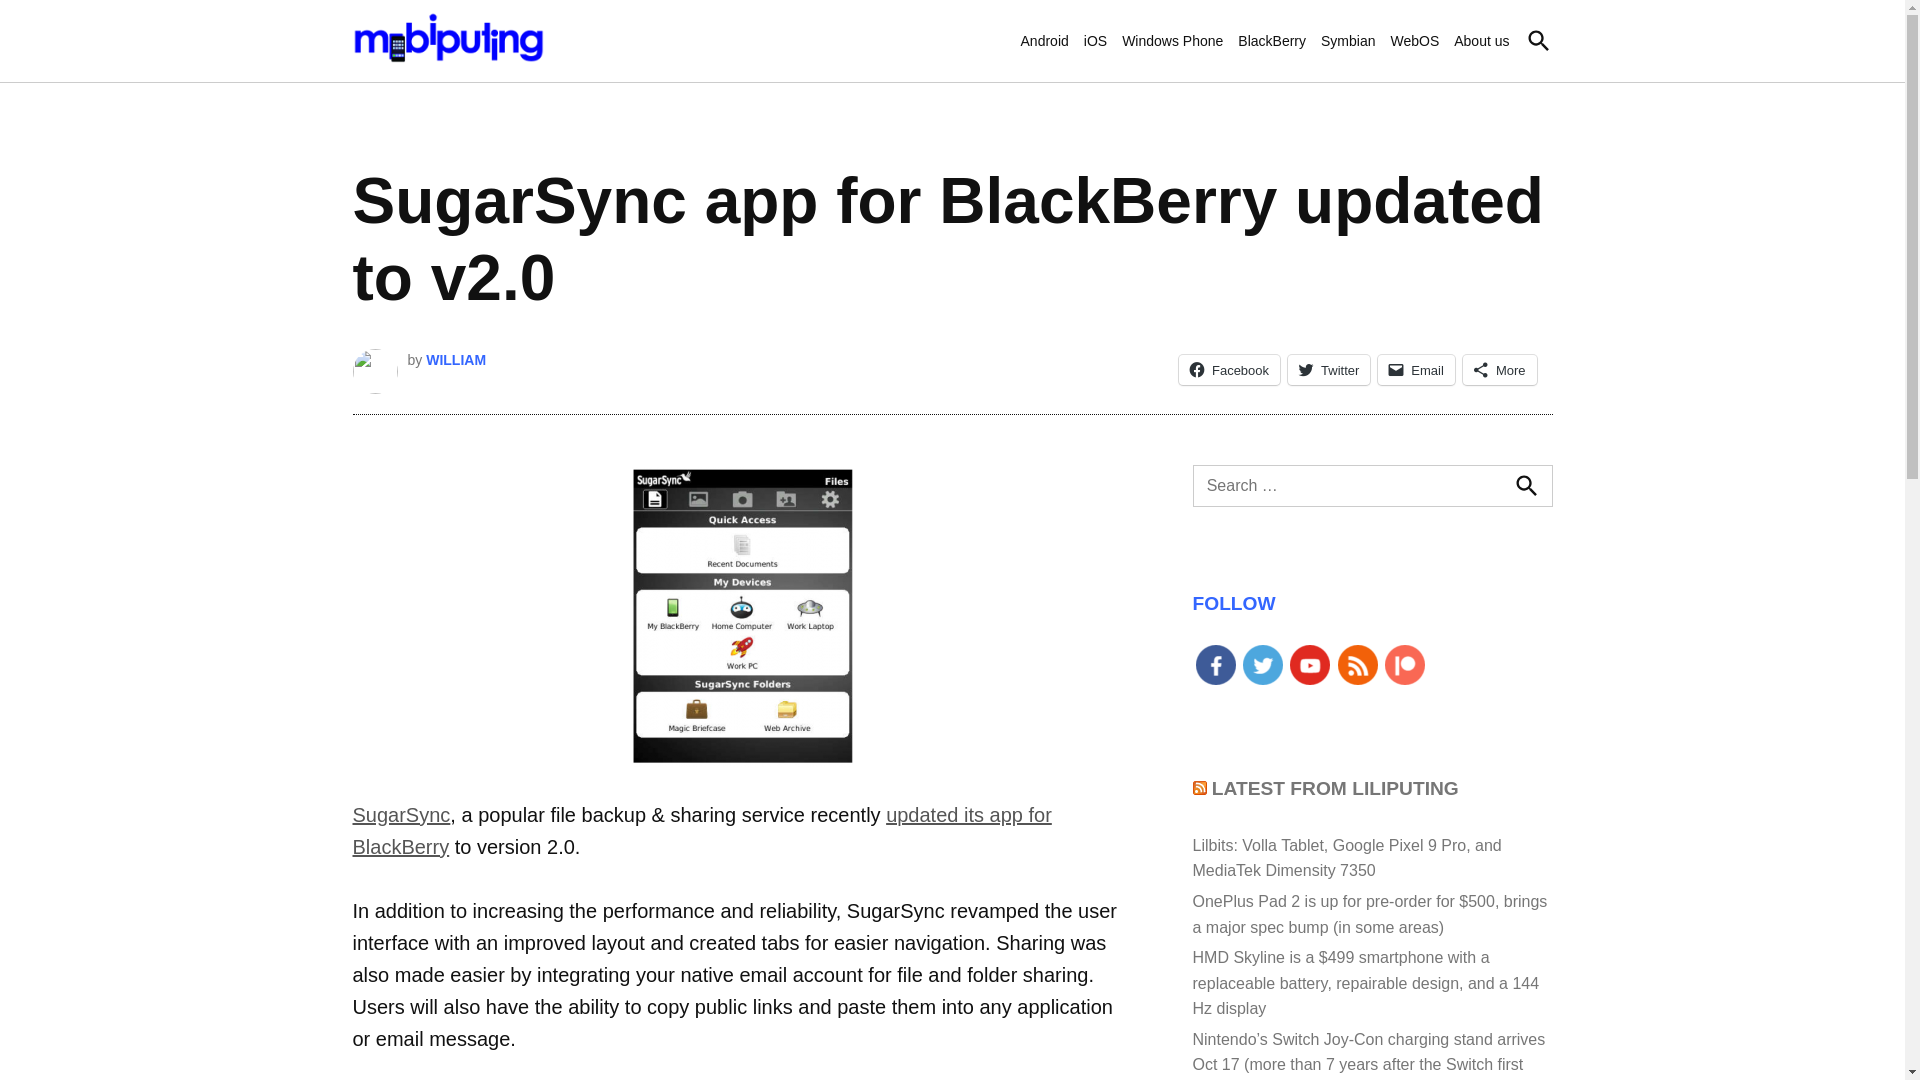 This screenshot has height=1080, width=1920. I want to click on mobiputing, so click(630, 54).